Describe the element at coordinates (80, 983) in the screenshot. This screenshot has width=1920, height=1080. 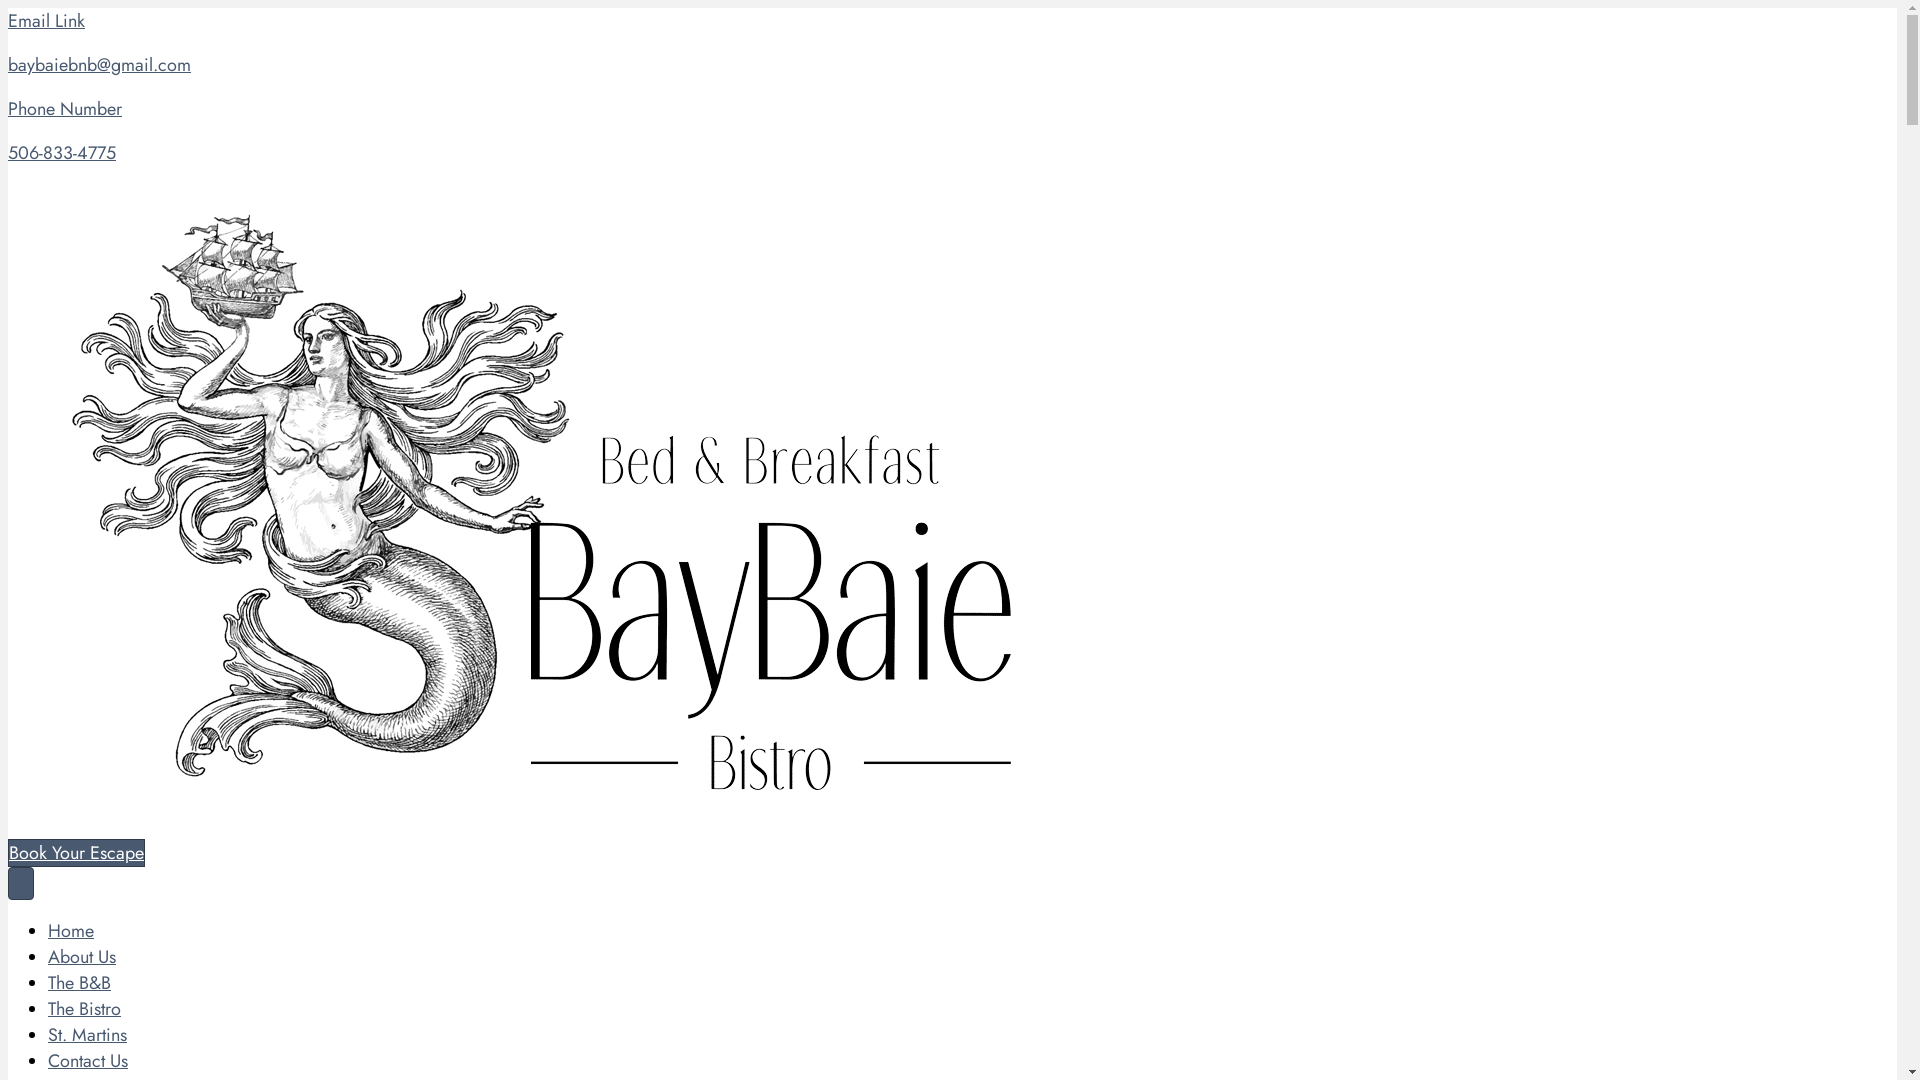
I see `The B&B` at that location.